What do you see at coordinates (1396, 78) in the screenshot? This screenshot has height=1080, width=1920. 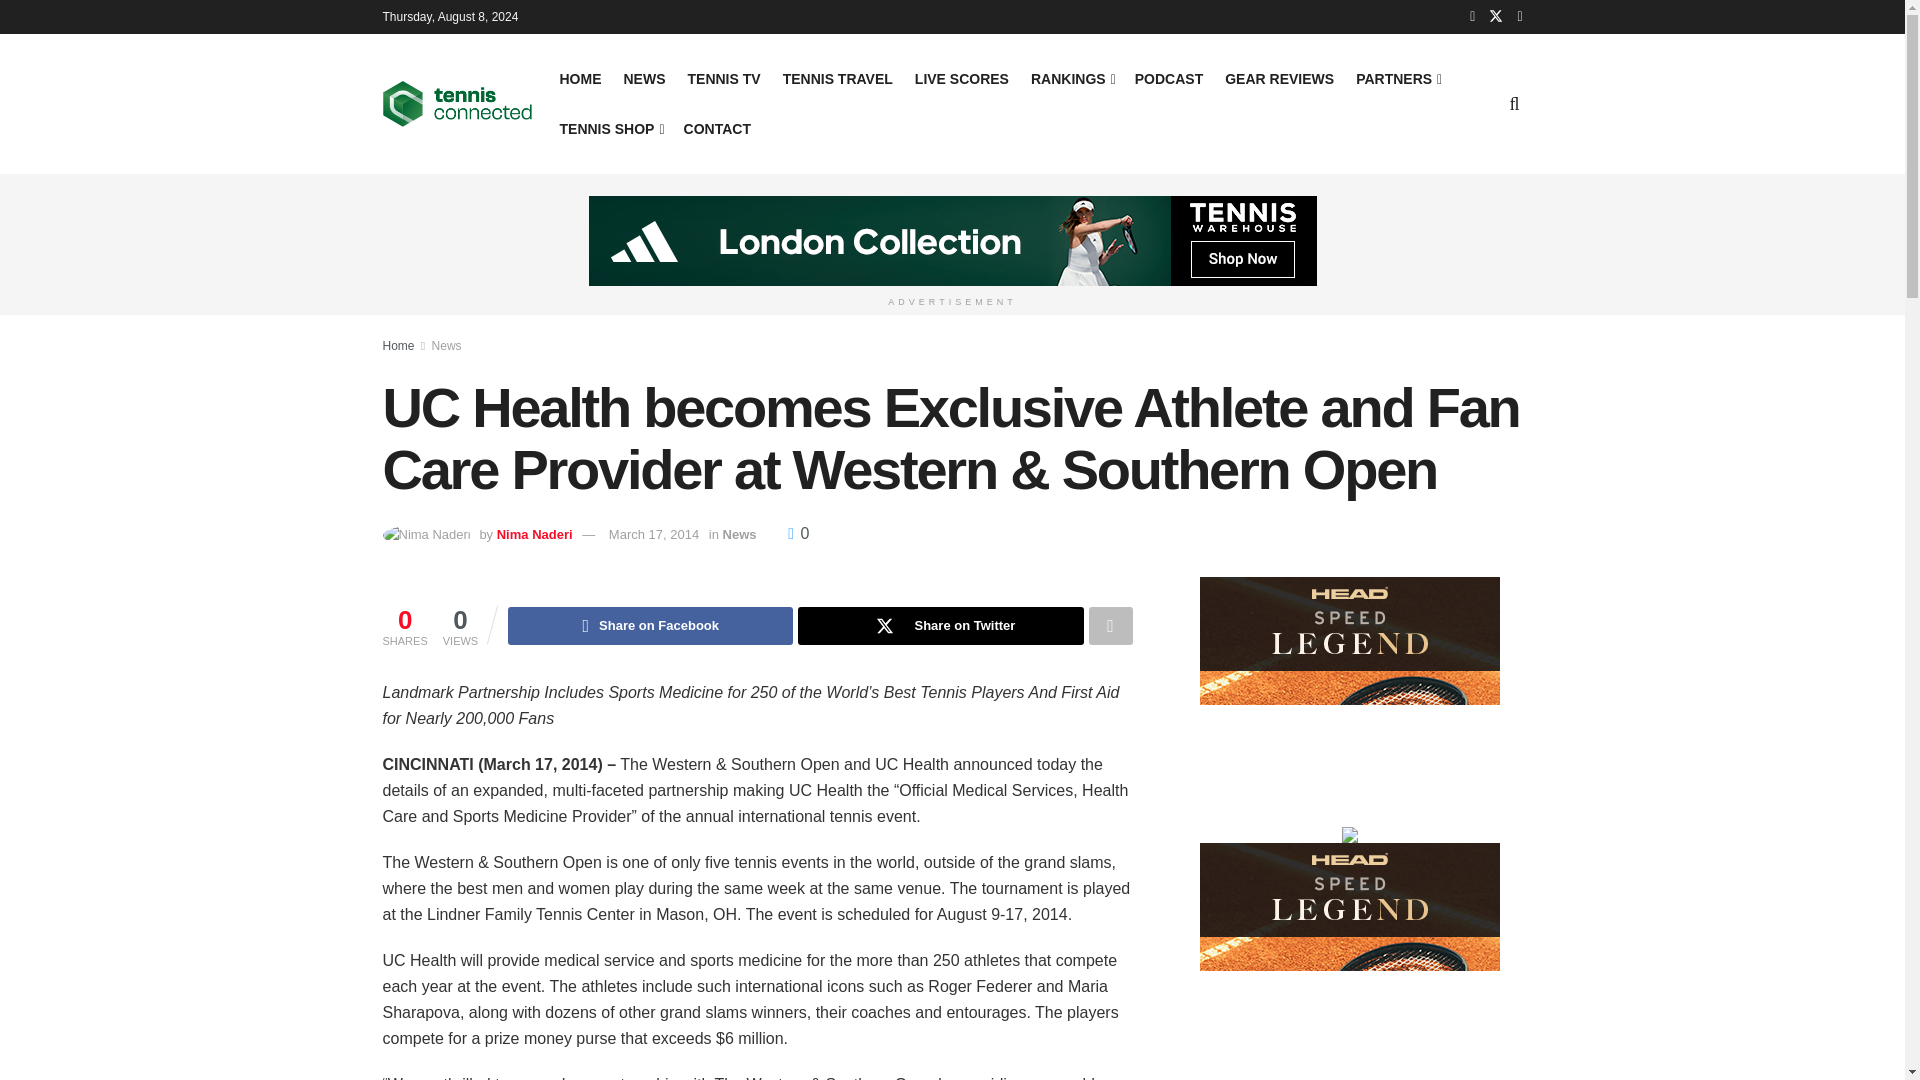 I see `PARTNERS` at bounding box center [1396, 78].